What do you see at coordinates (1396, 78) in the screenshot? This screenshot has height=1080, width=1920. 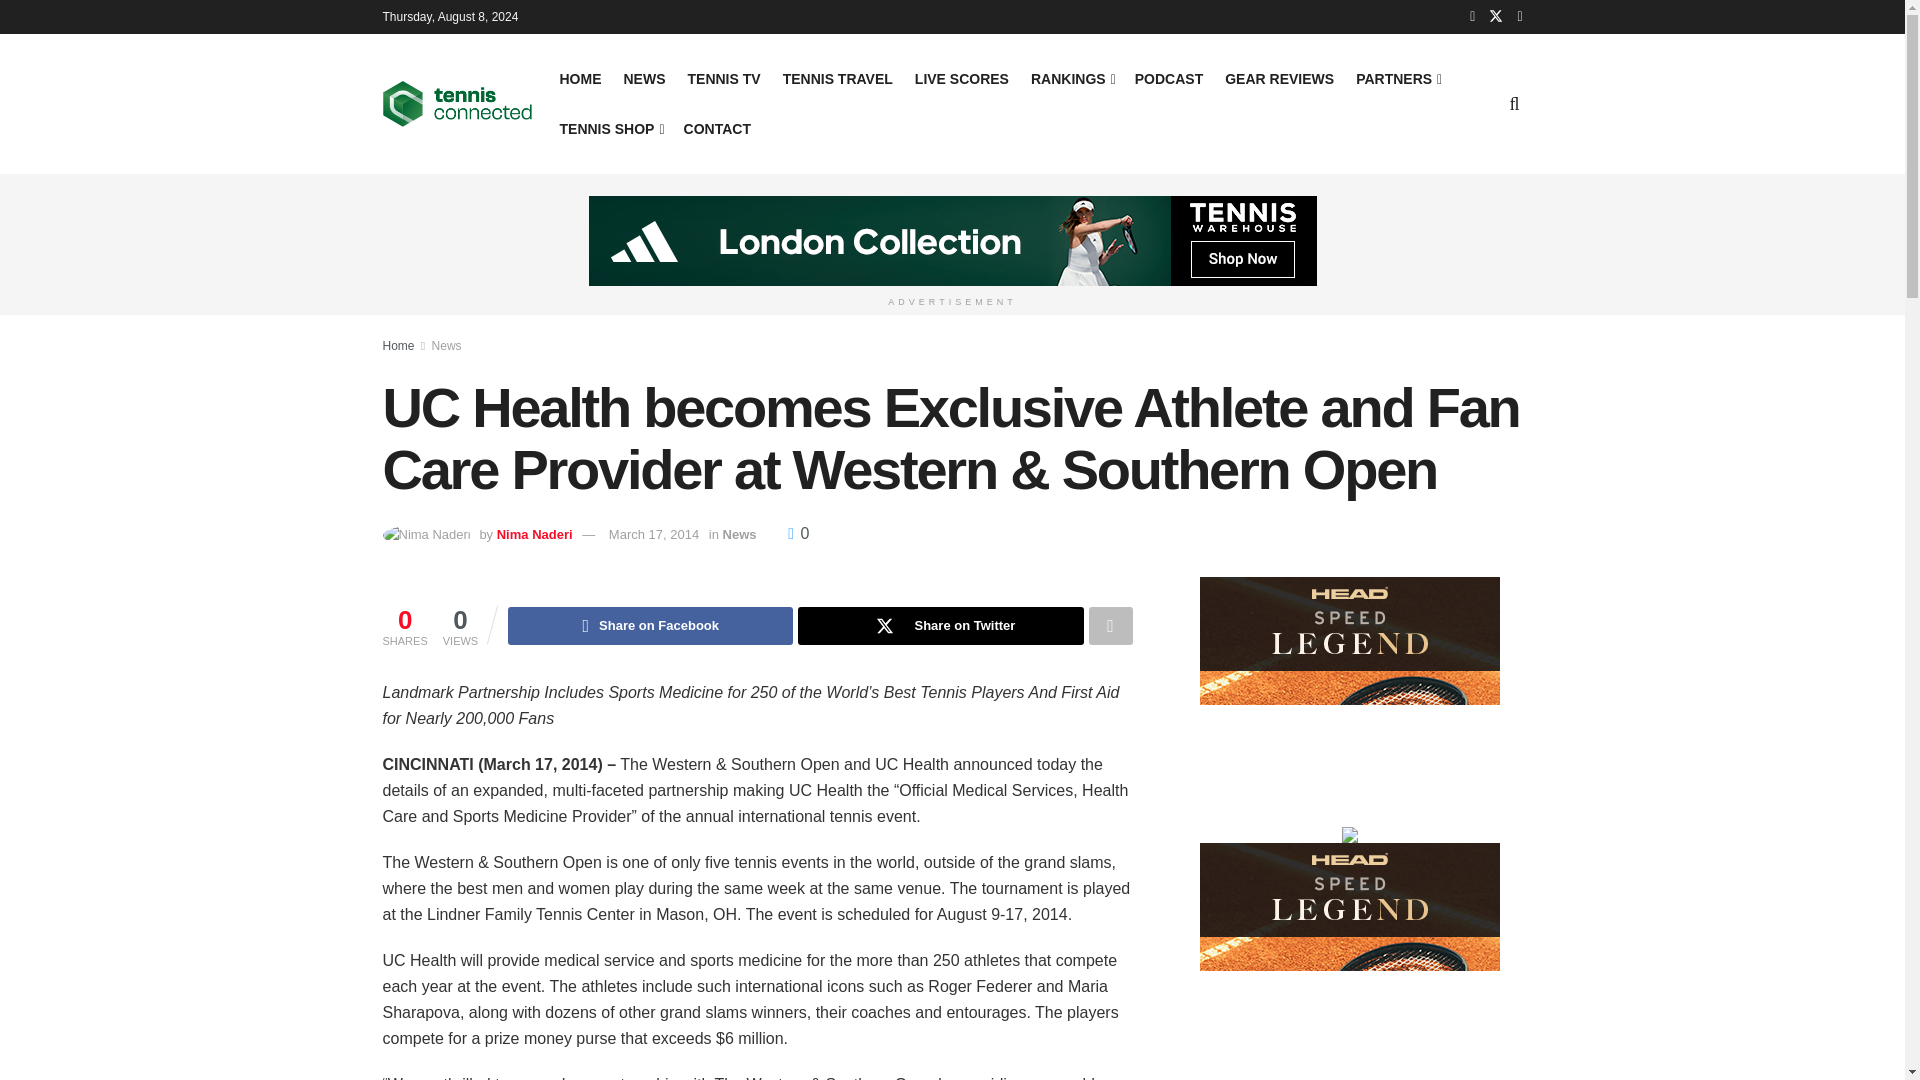 I see `PARTNERS` at bounding box center [1396, 78].